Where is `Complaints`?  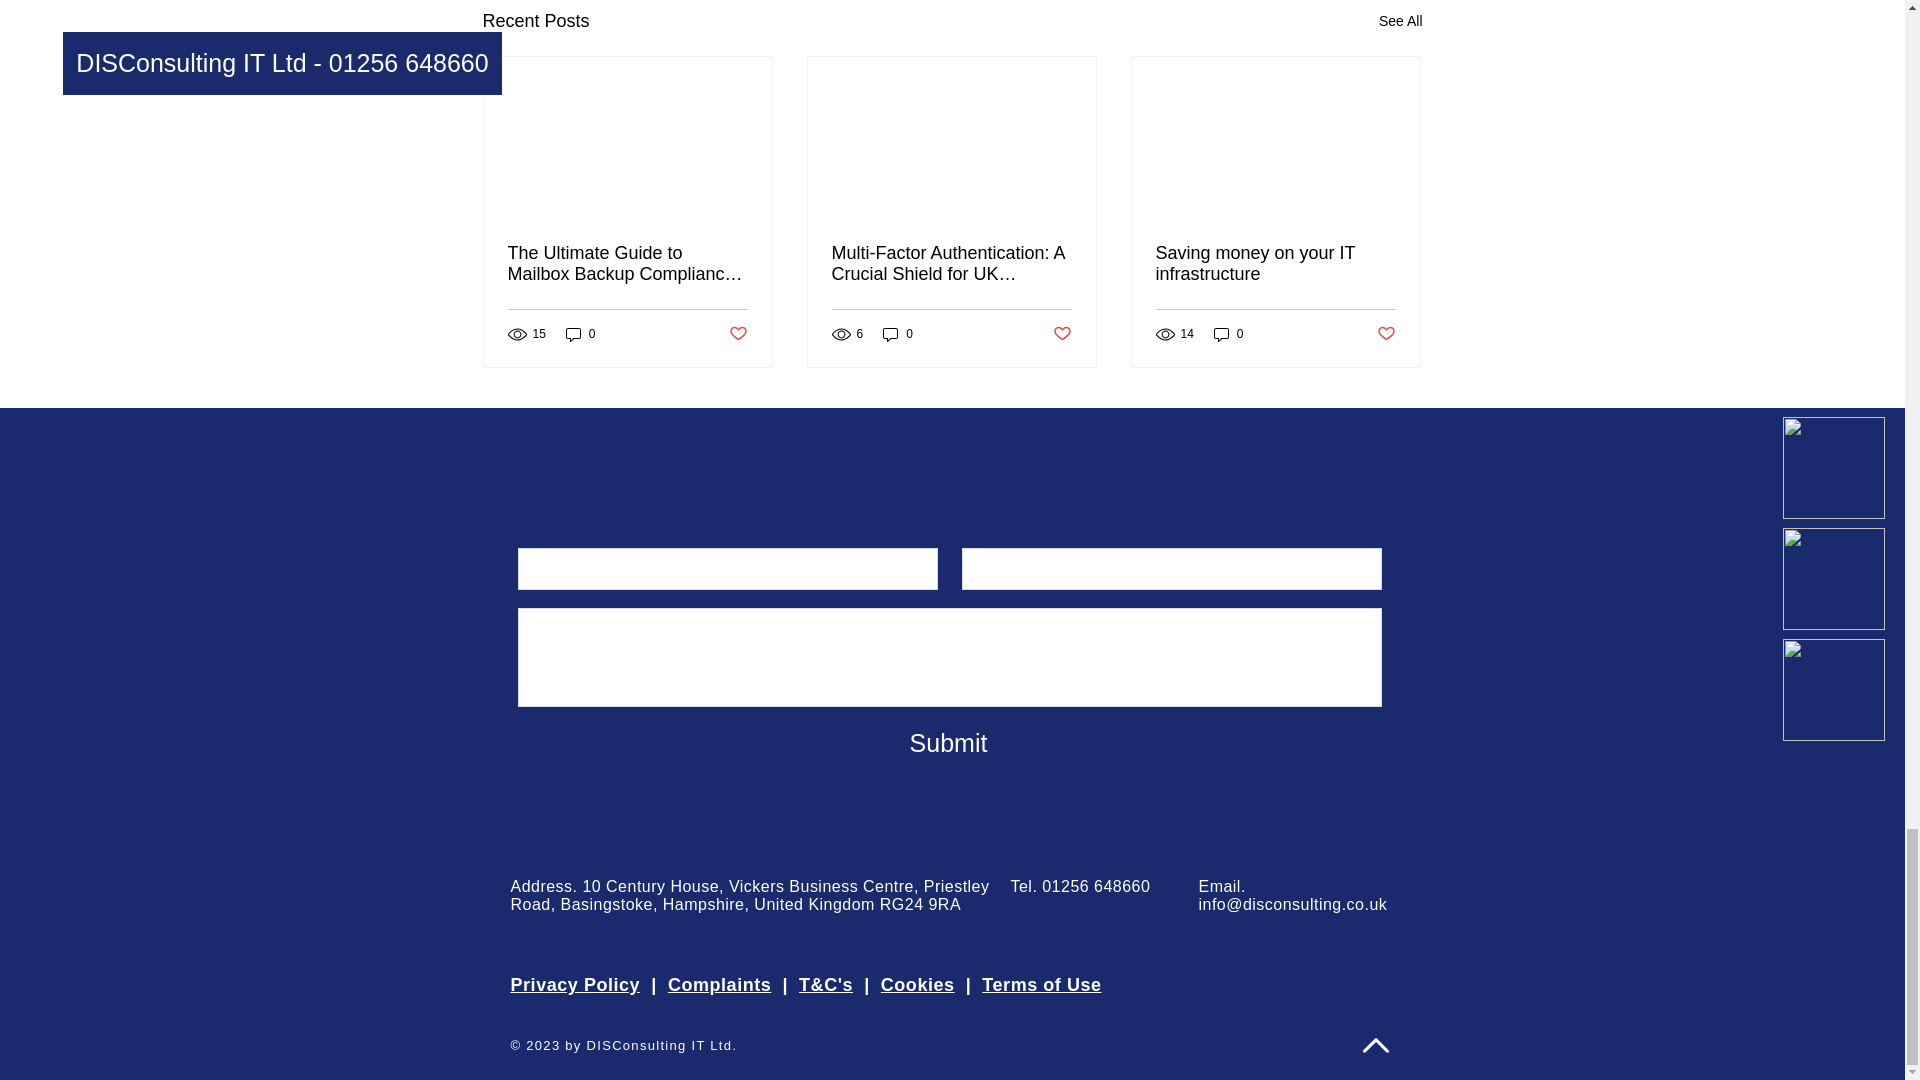
Complaints is located at coordinates (720, 984).